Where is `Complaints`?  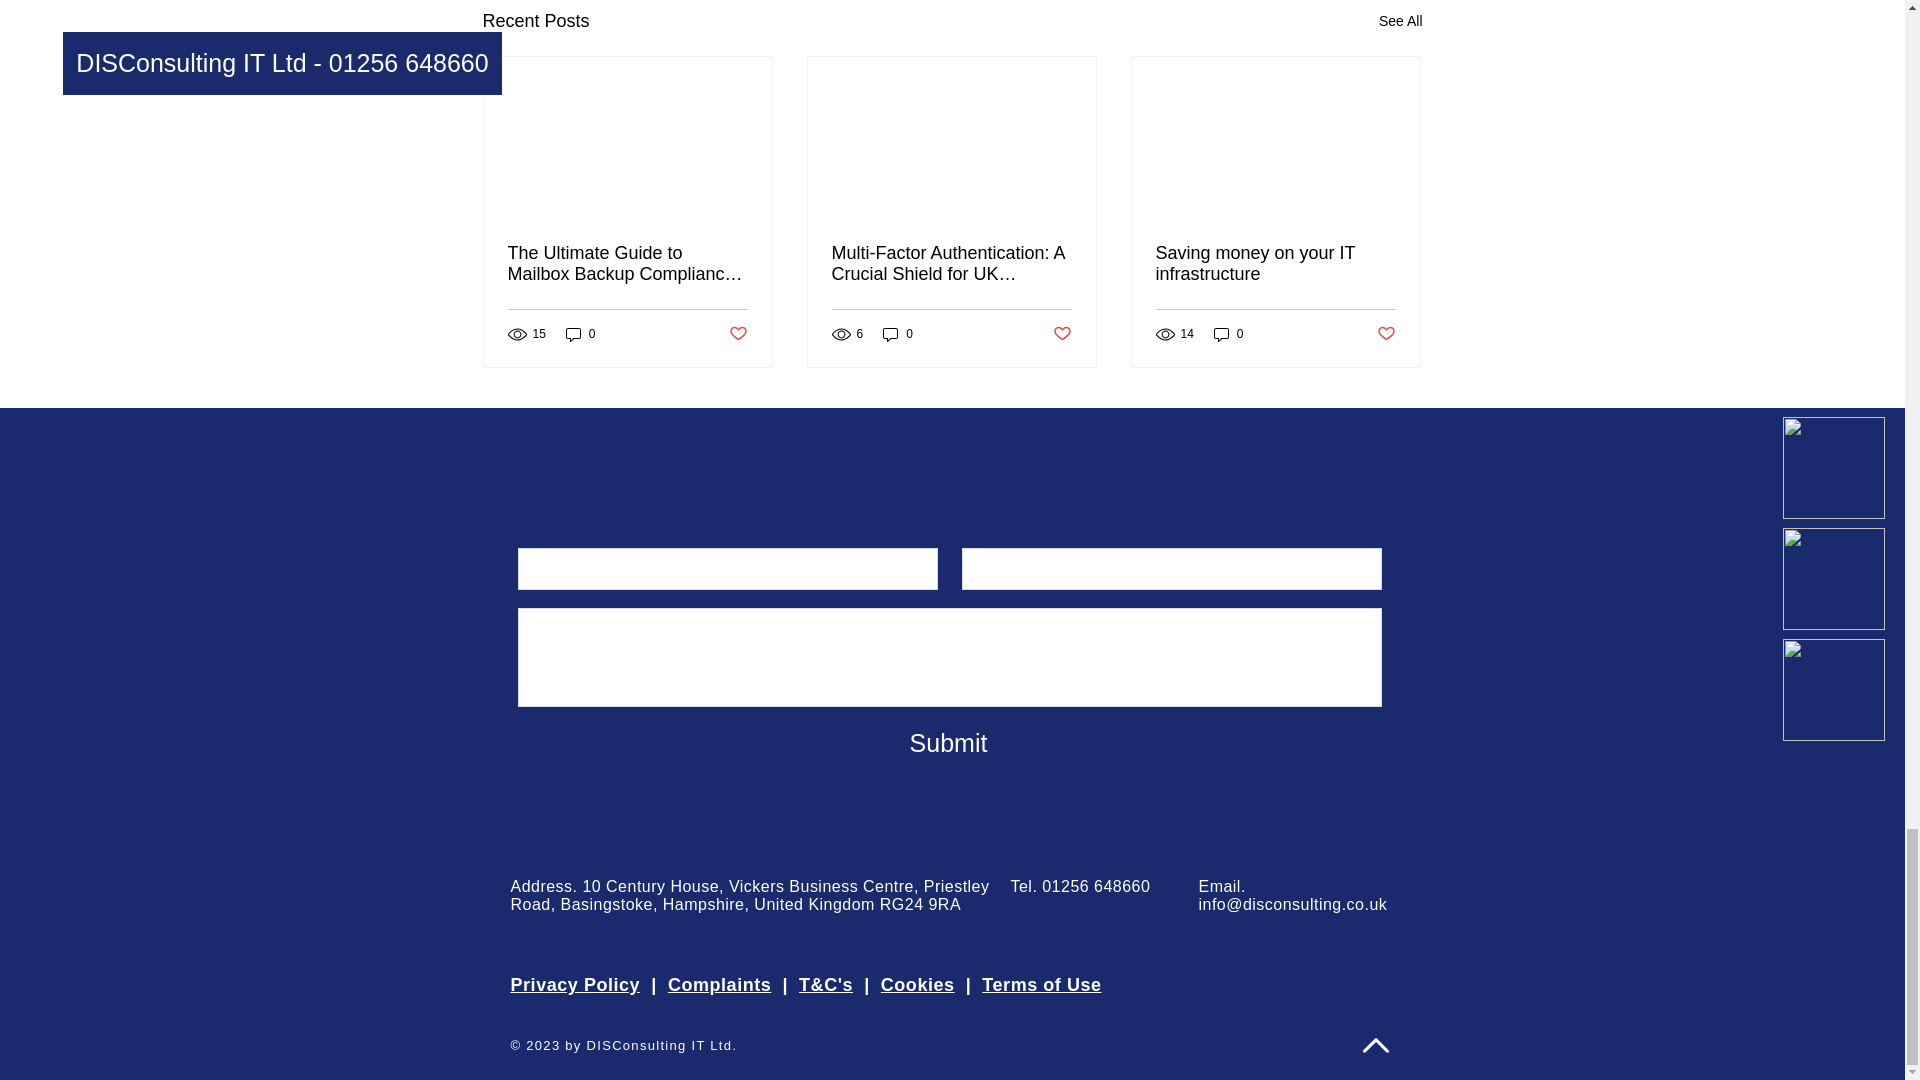
Complaints is located at coordinates (720, 984).